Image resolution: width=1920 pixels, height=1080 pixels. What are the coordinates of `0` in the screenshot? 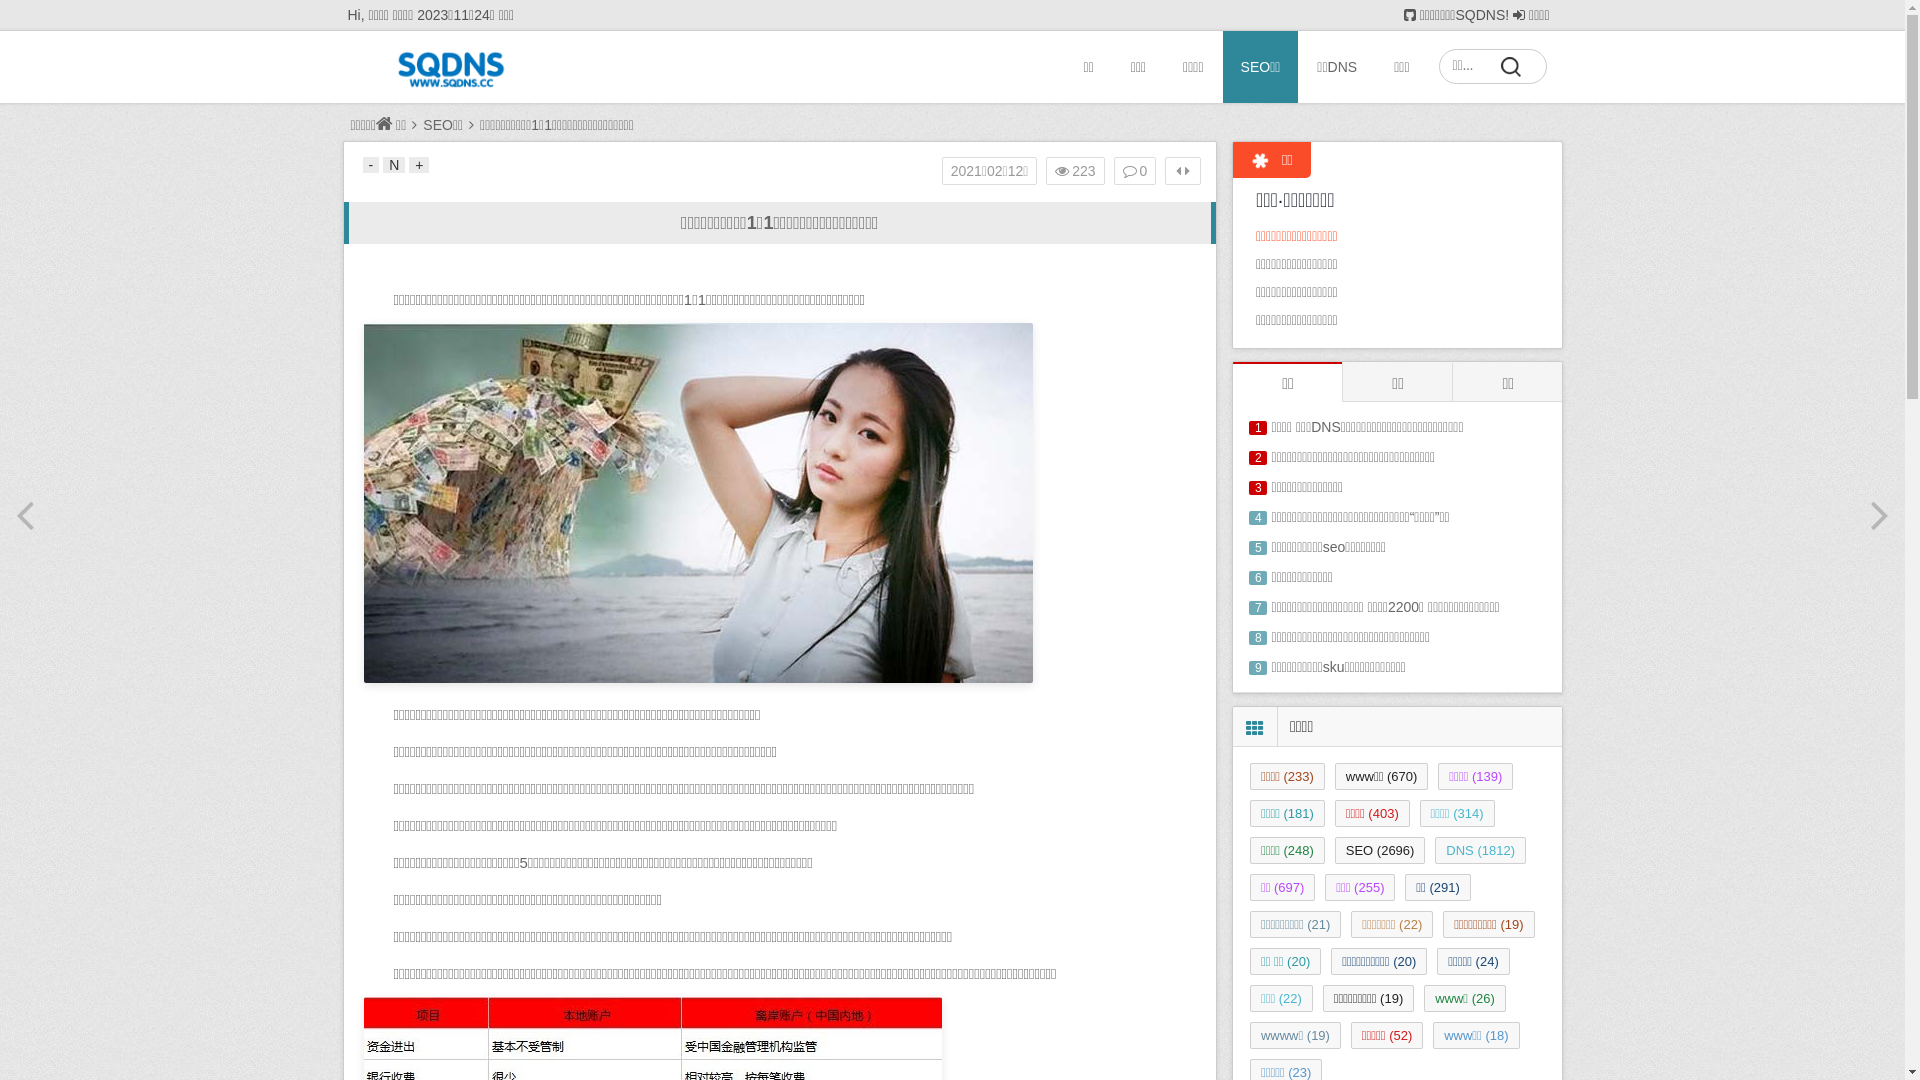 It's located at (1136, 171).